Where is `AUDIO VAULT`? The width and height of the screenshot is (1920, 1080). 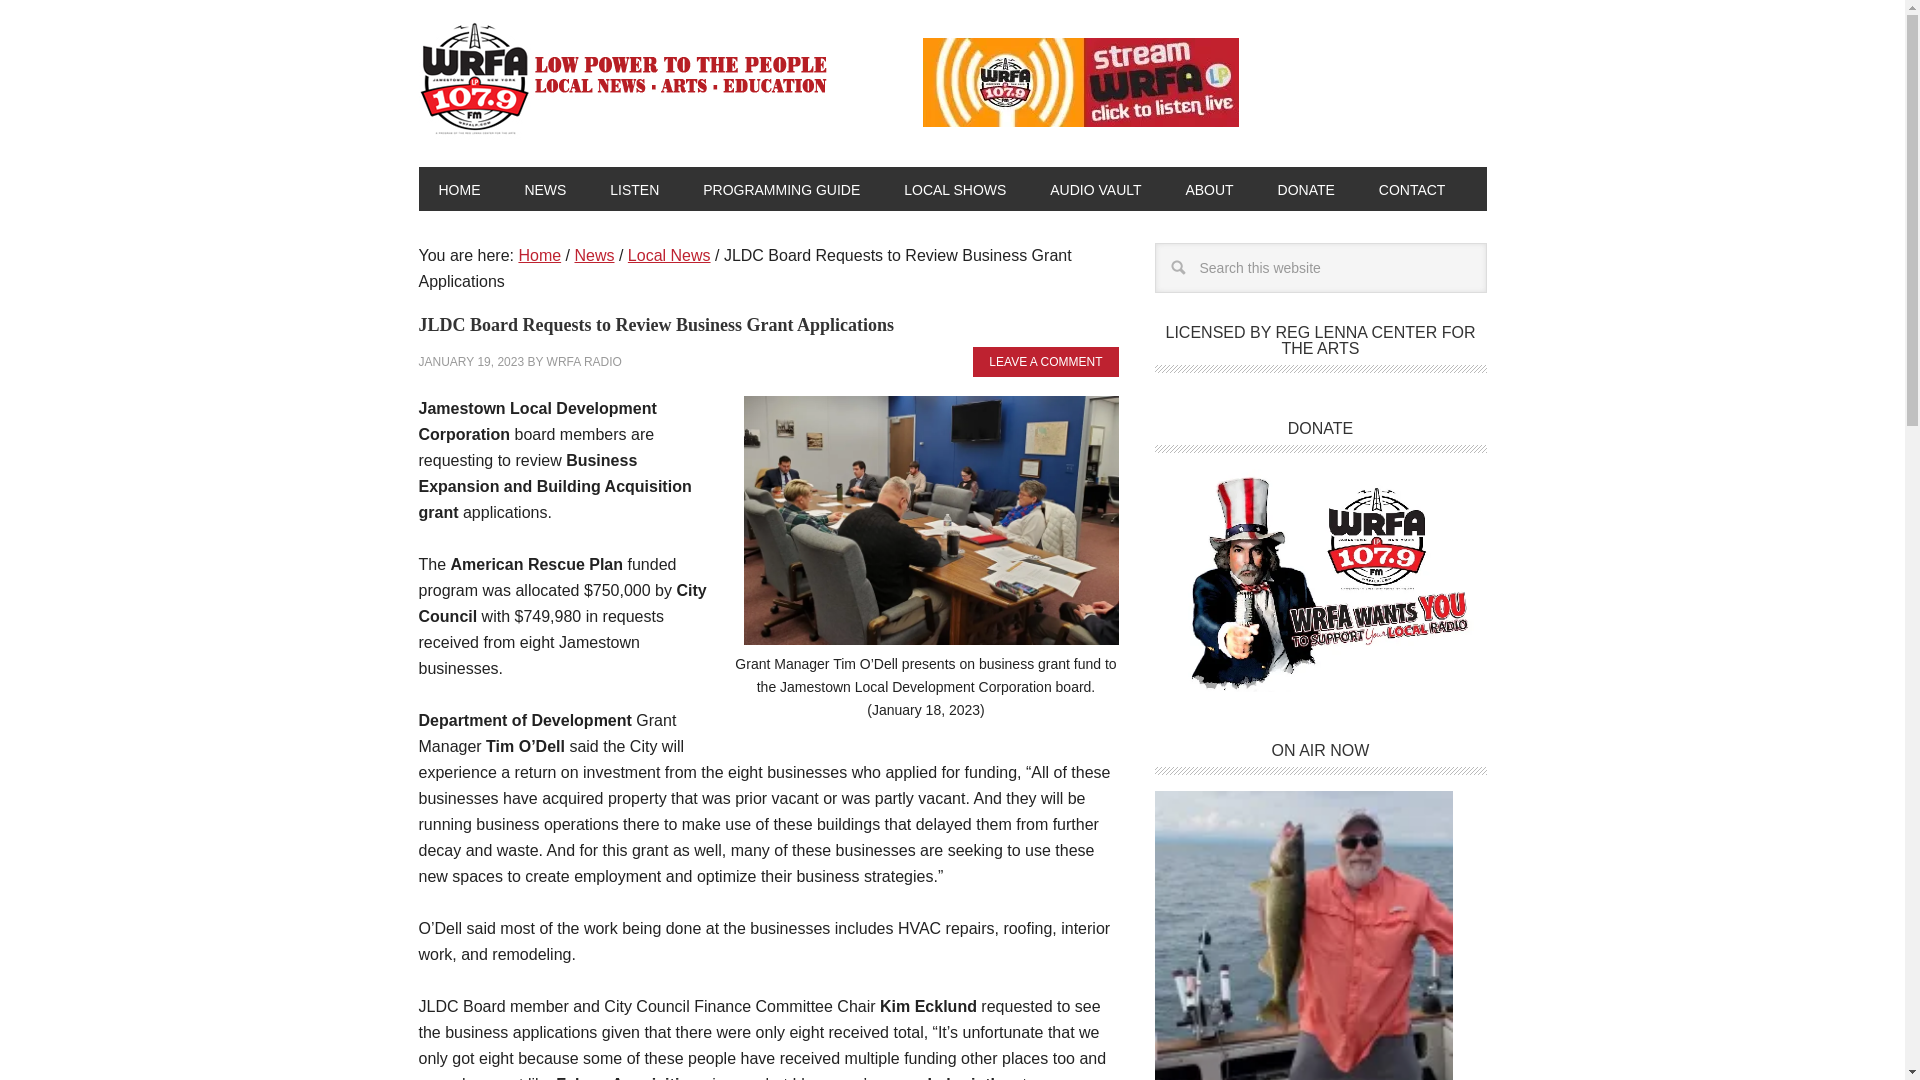
AUDIO VAULT is located at coordinates (1095, 188).